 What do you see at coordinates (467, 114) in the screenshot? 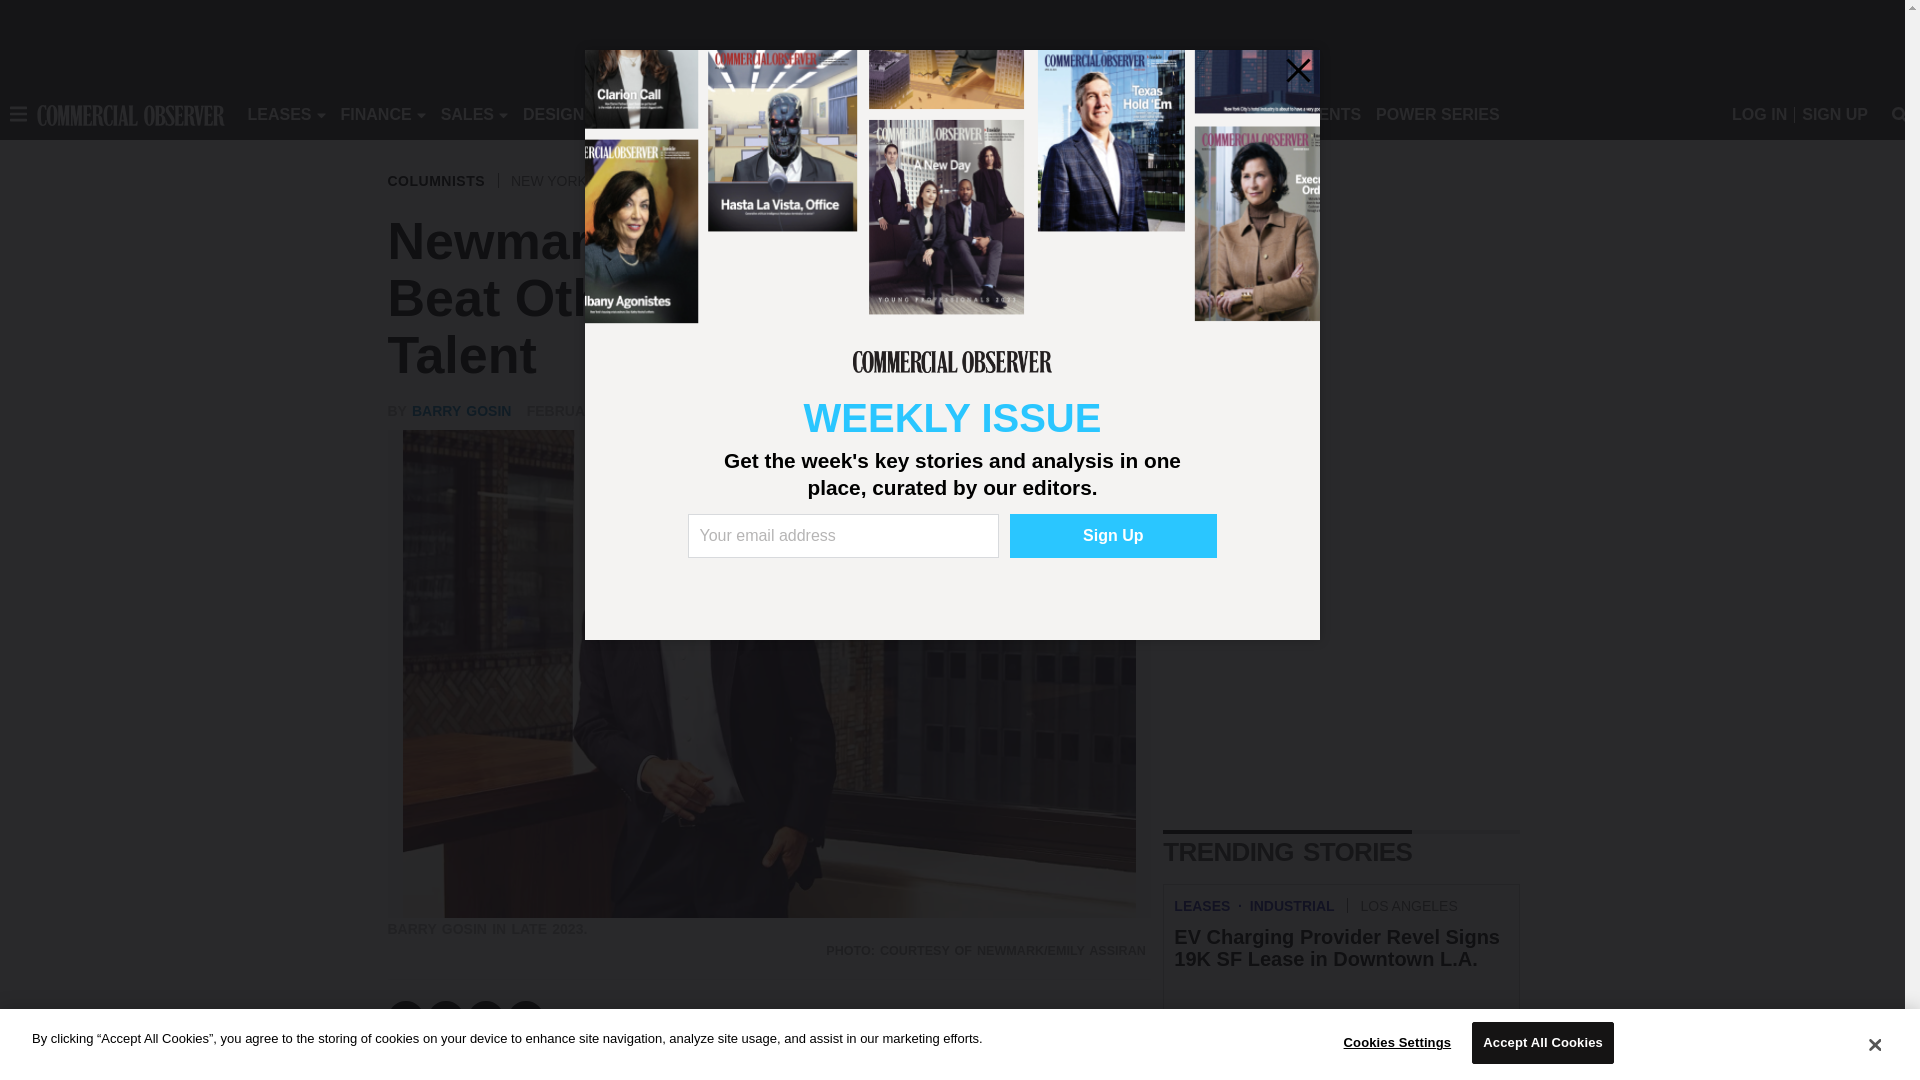
I see `SALES` at bounding box center [467, 114].